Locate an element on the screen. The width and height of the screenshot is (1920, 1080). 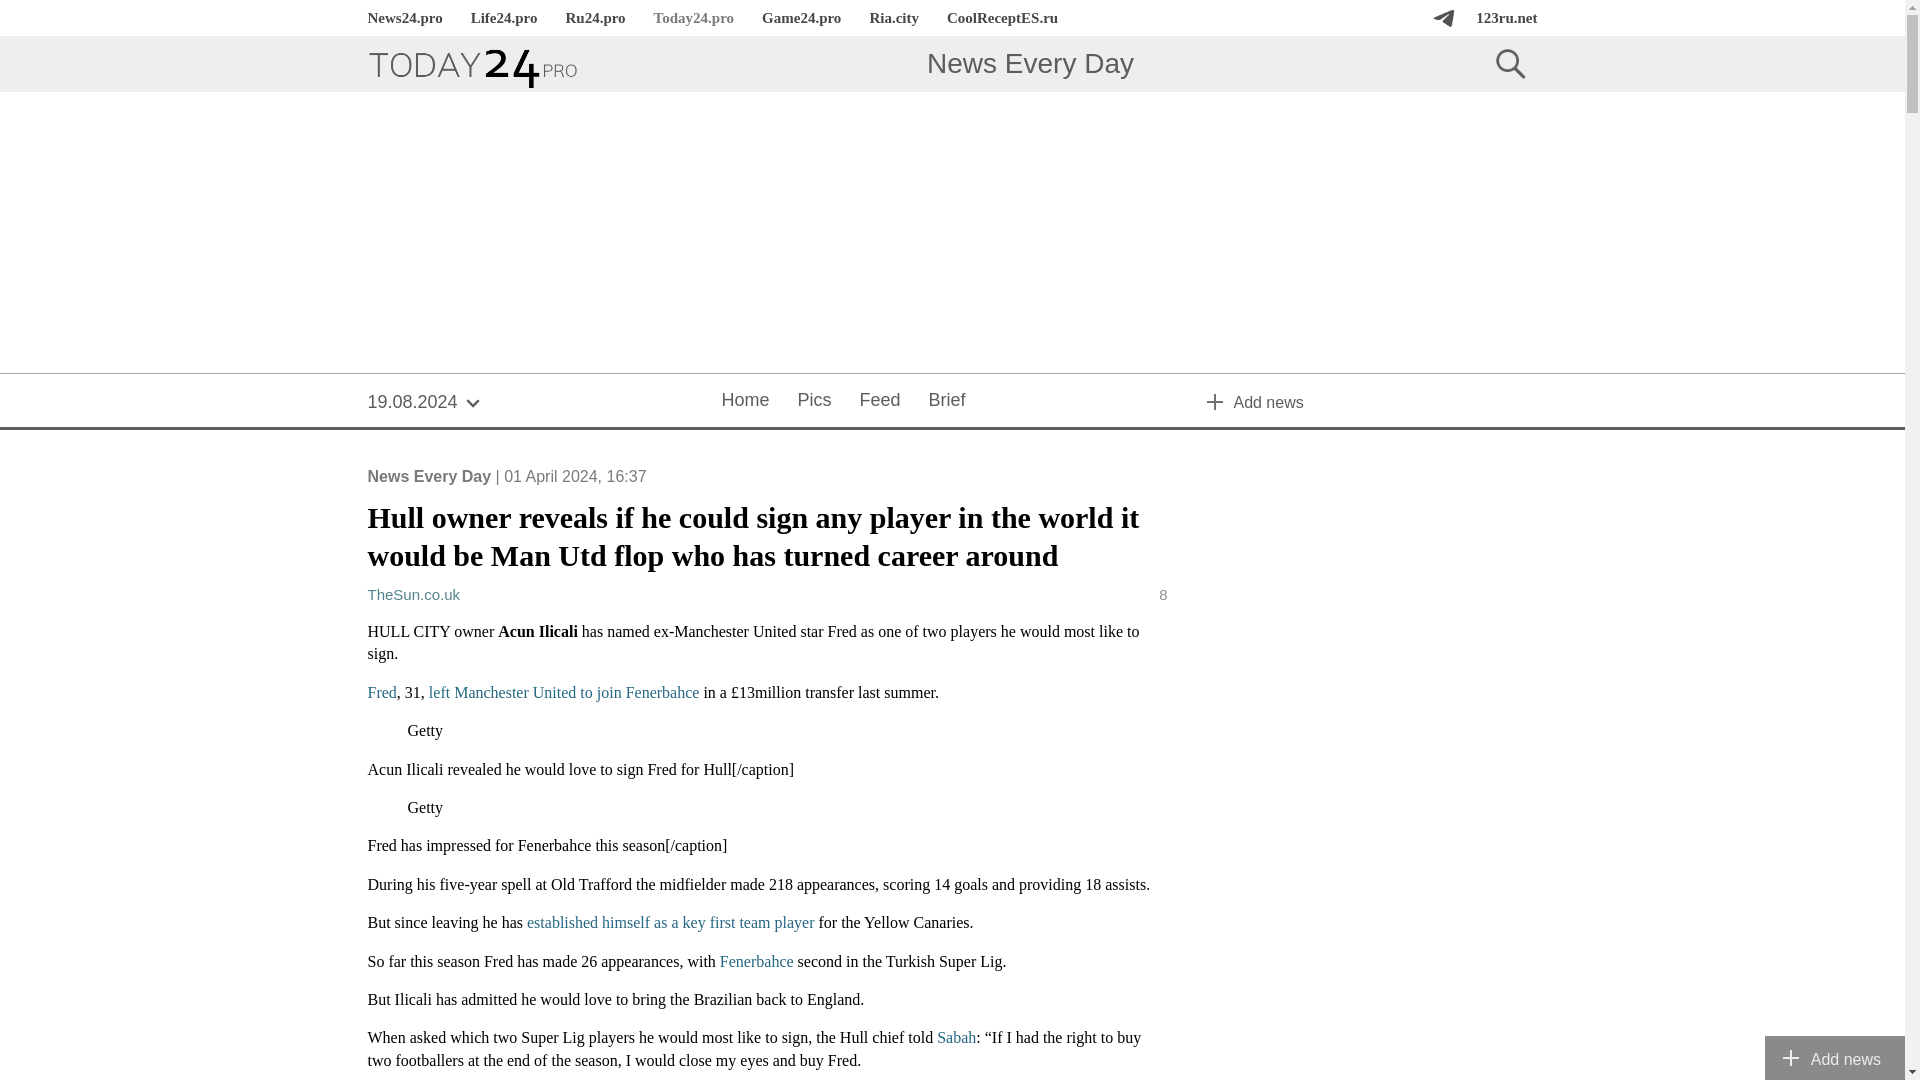
Today24.pro is located at coordinates (694, 18).